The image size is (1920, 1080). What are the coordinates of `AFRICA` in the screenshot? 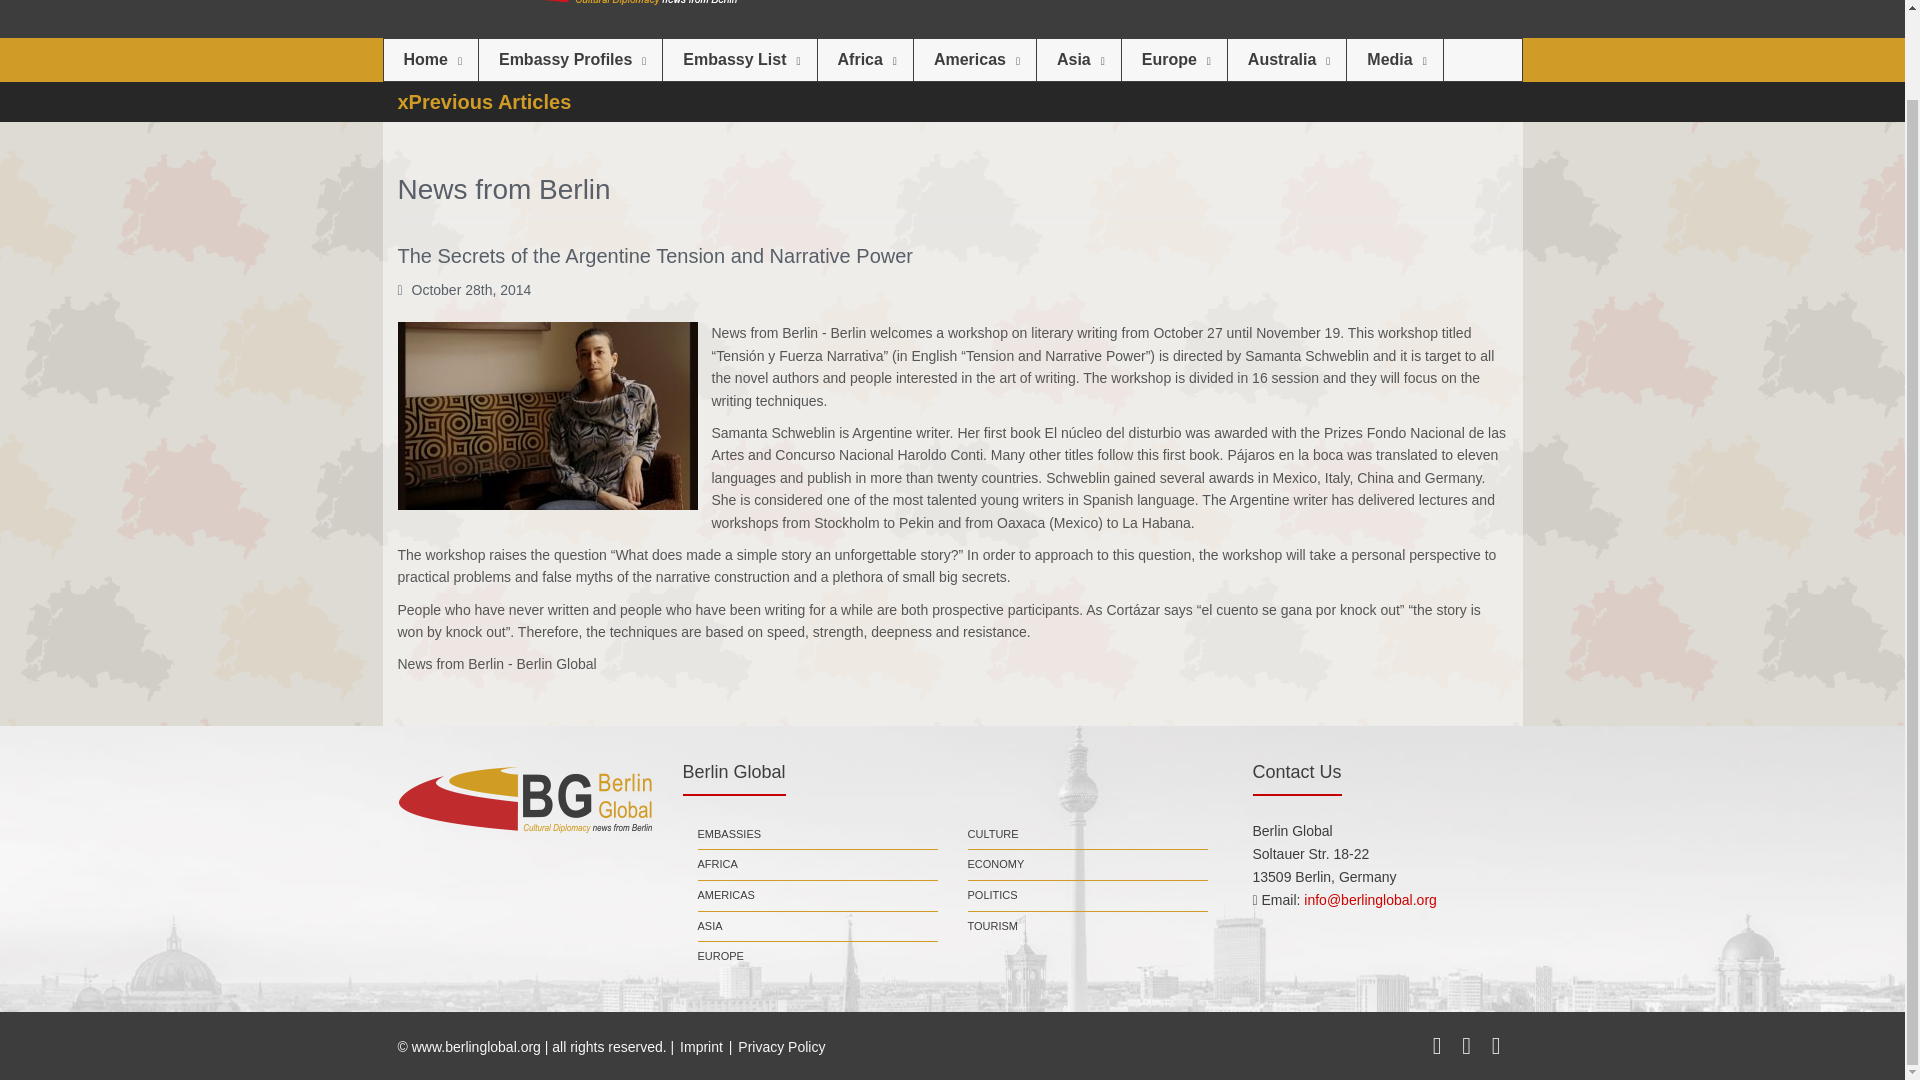 It's located at (718, 864).